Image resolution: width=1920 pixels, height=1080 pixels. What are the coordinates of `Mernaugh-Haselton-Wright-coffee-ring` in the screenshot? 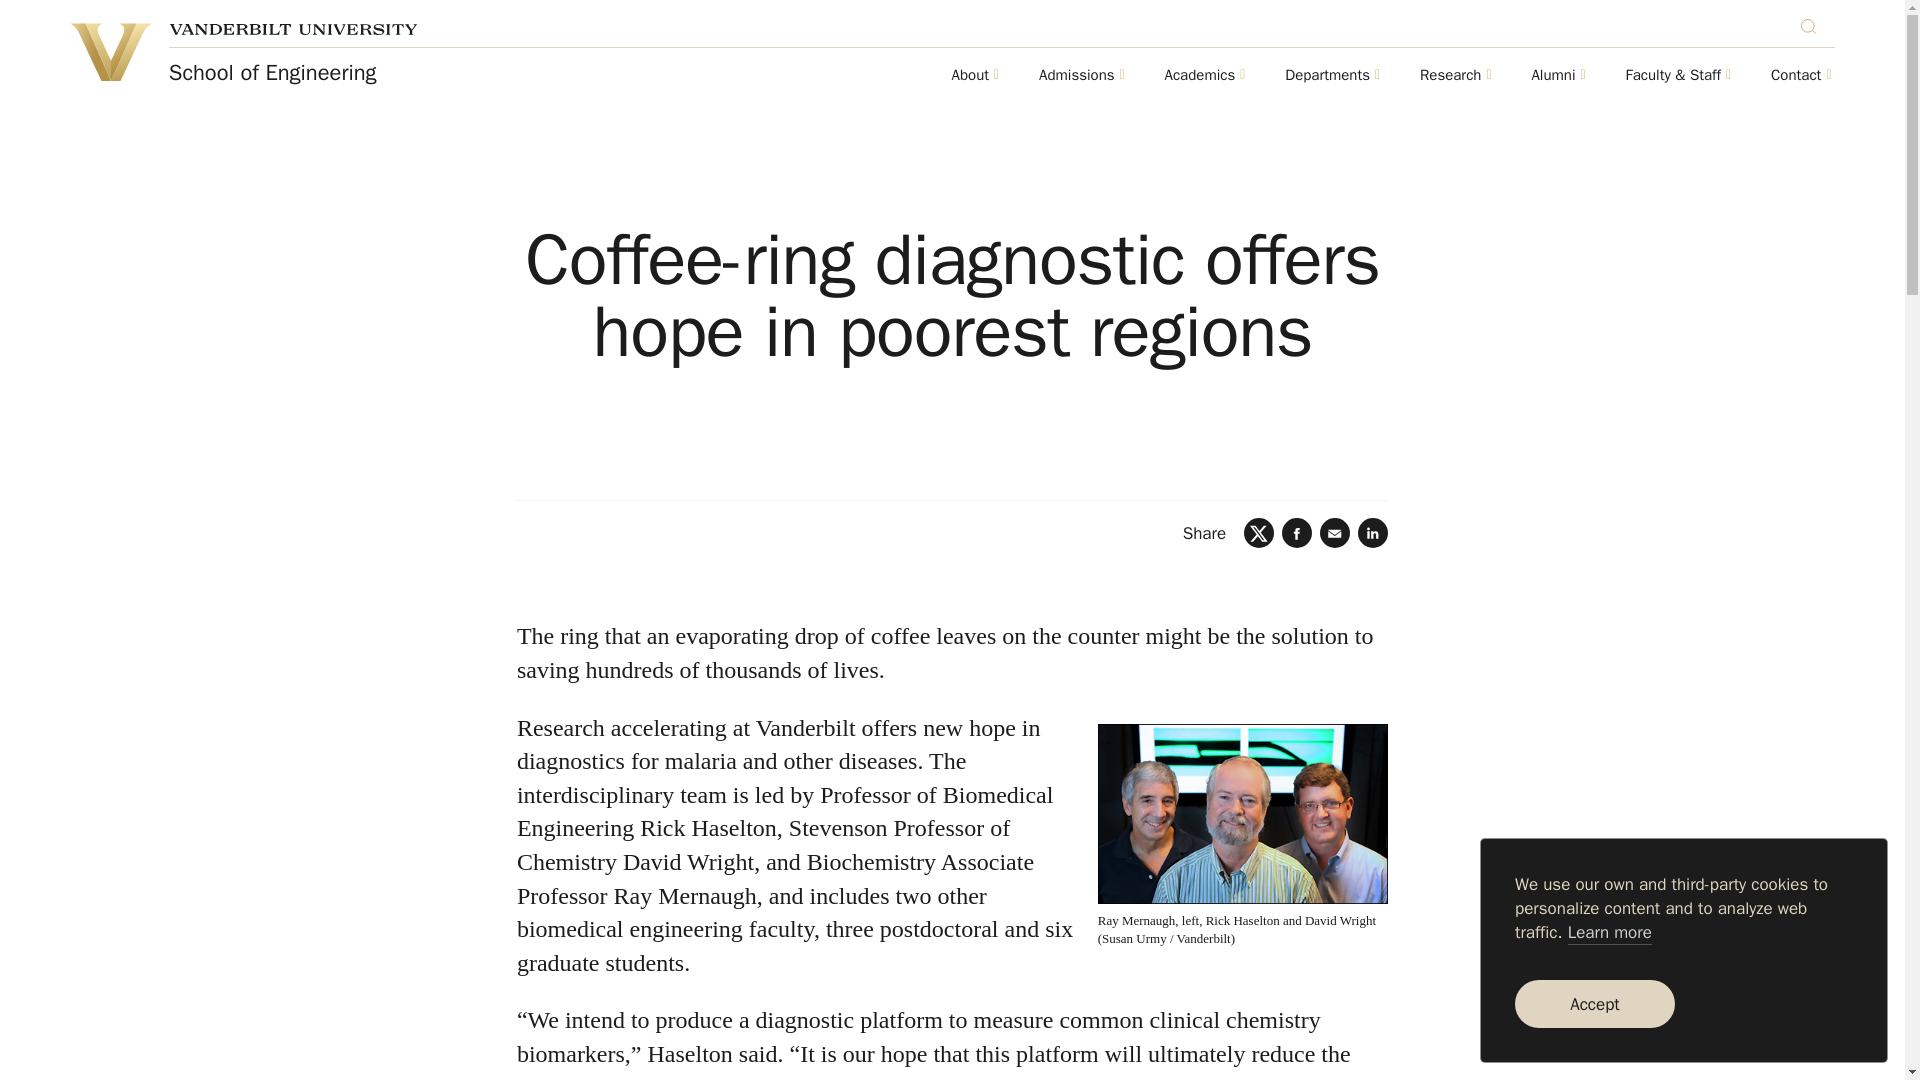 It's located at (1243, 813).